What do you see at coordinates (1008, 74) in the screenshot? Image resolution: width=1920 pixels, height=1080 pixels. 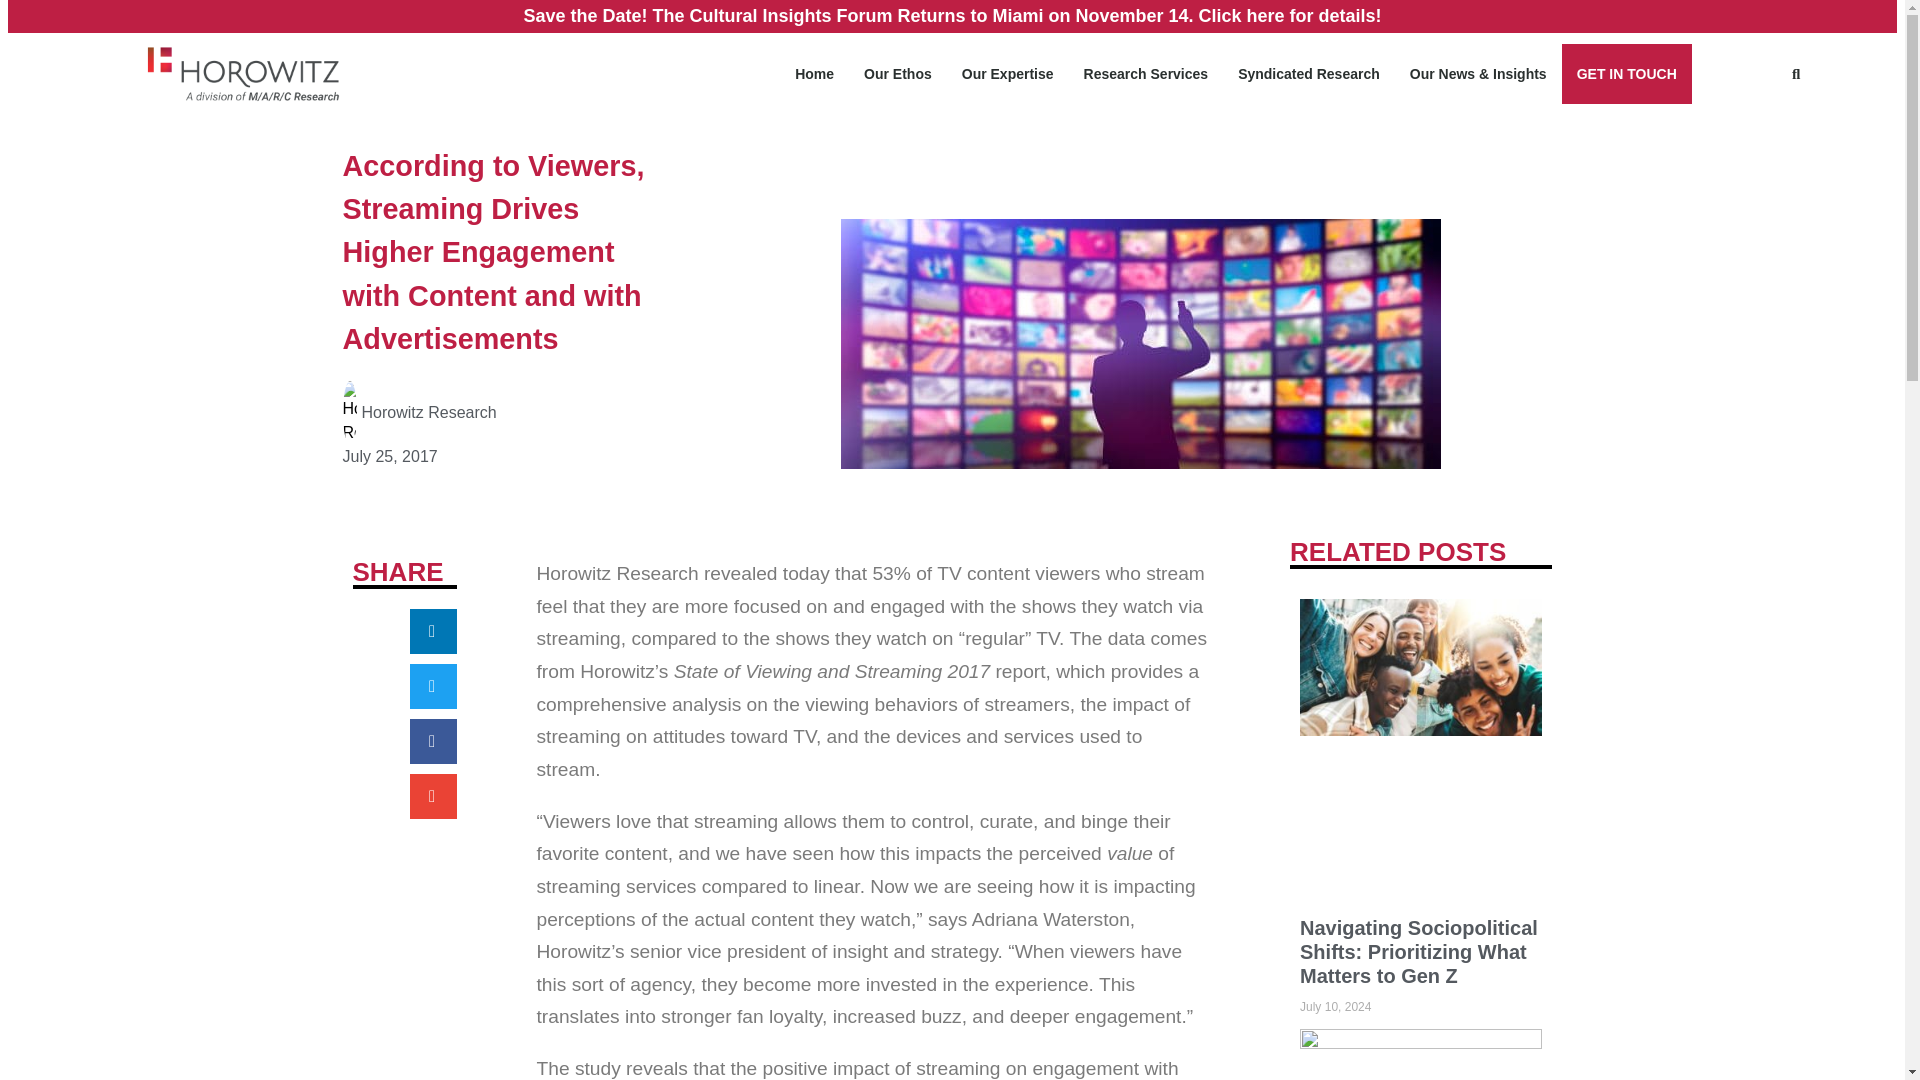 I see `Our Expertise` at bounding box center [1008, 74].